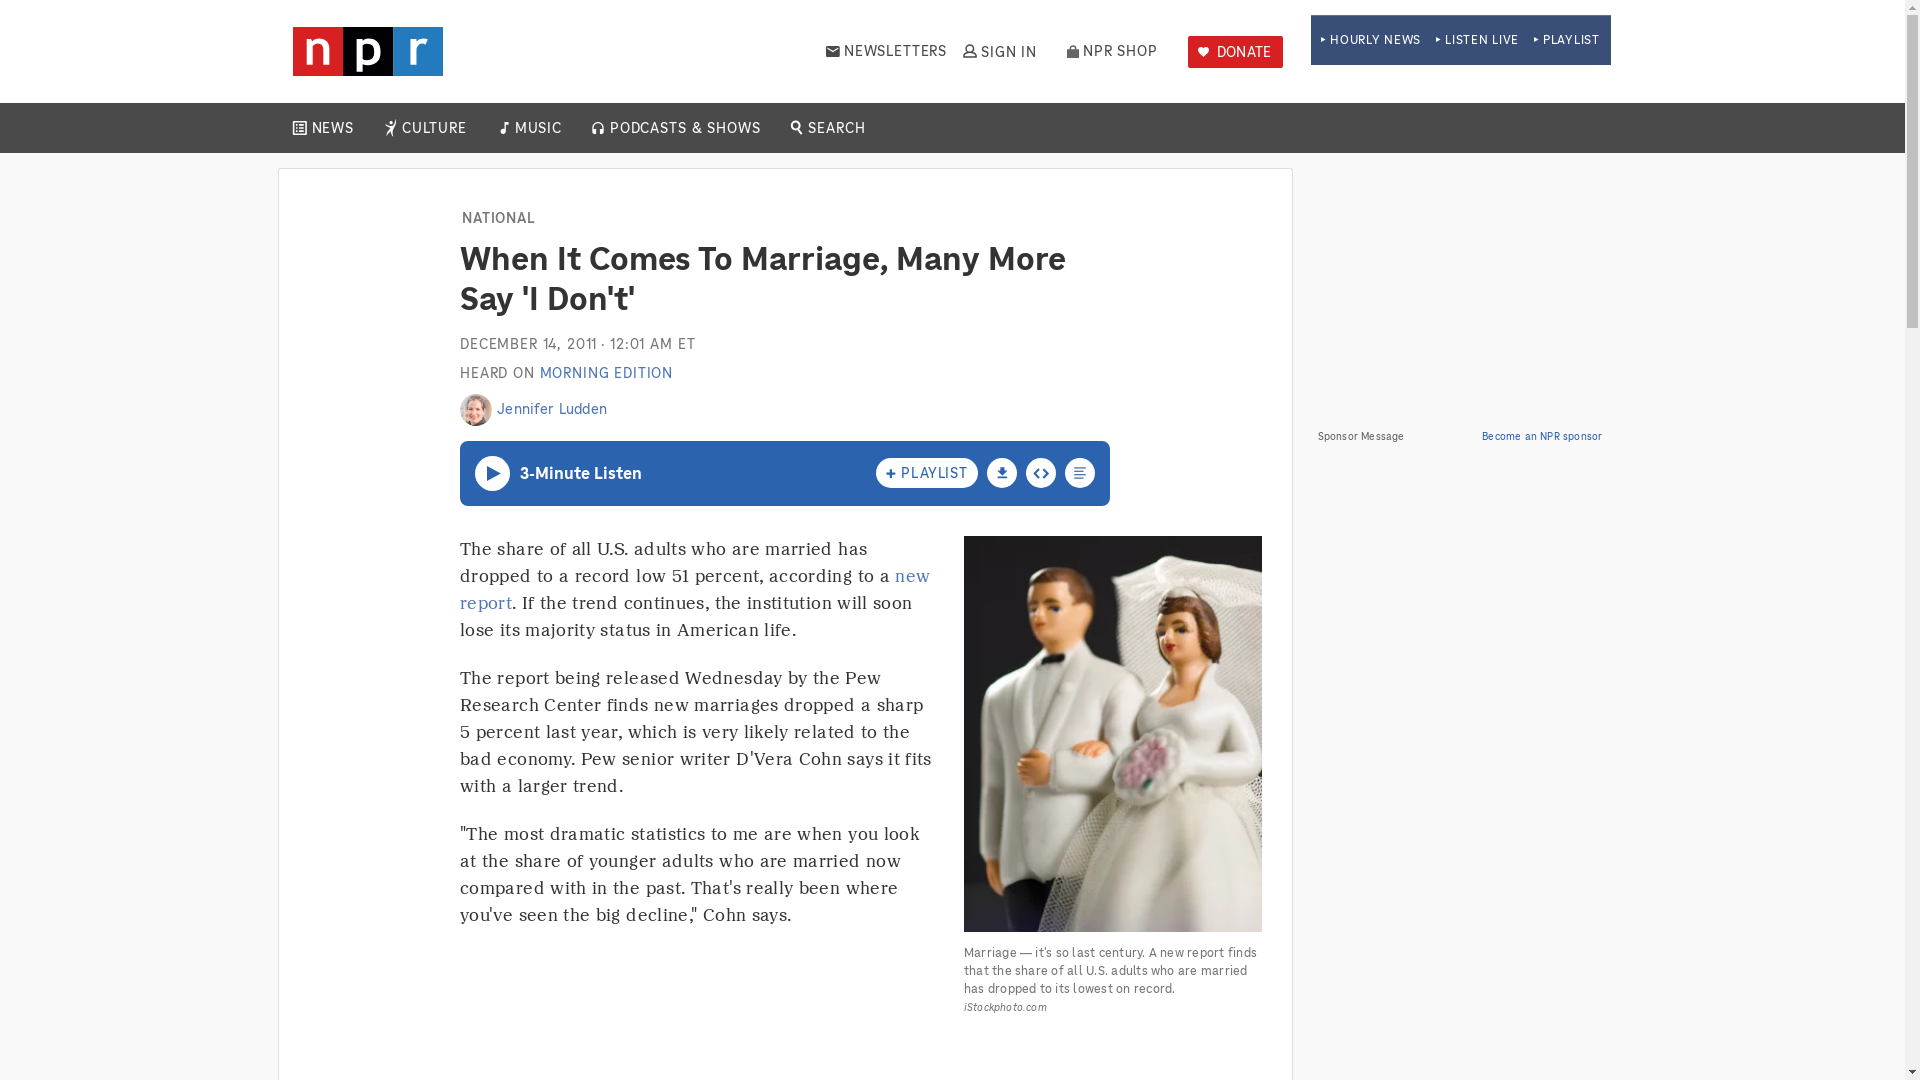 Image resolution: width=1920 pixels, height=1080 pixels. I want to click on HOURLY NEWS, so click(1370, 40).